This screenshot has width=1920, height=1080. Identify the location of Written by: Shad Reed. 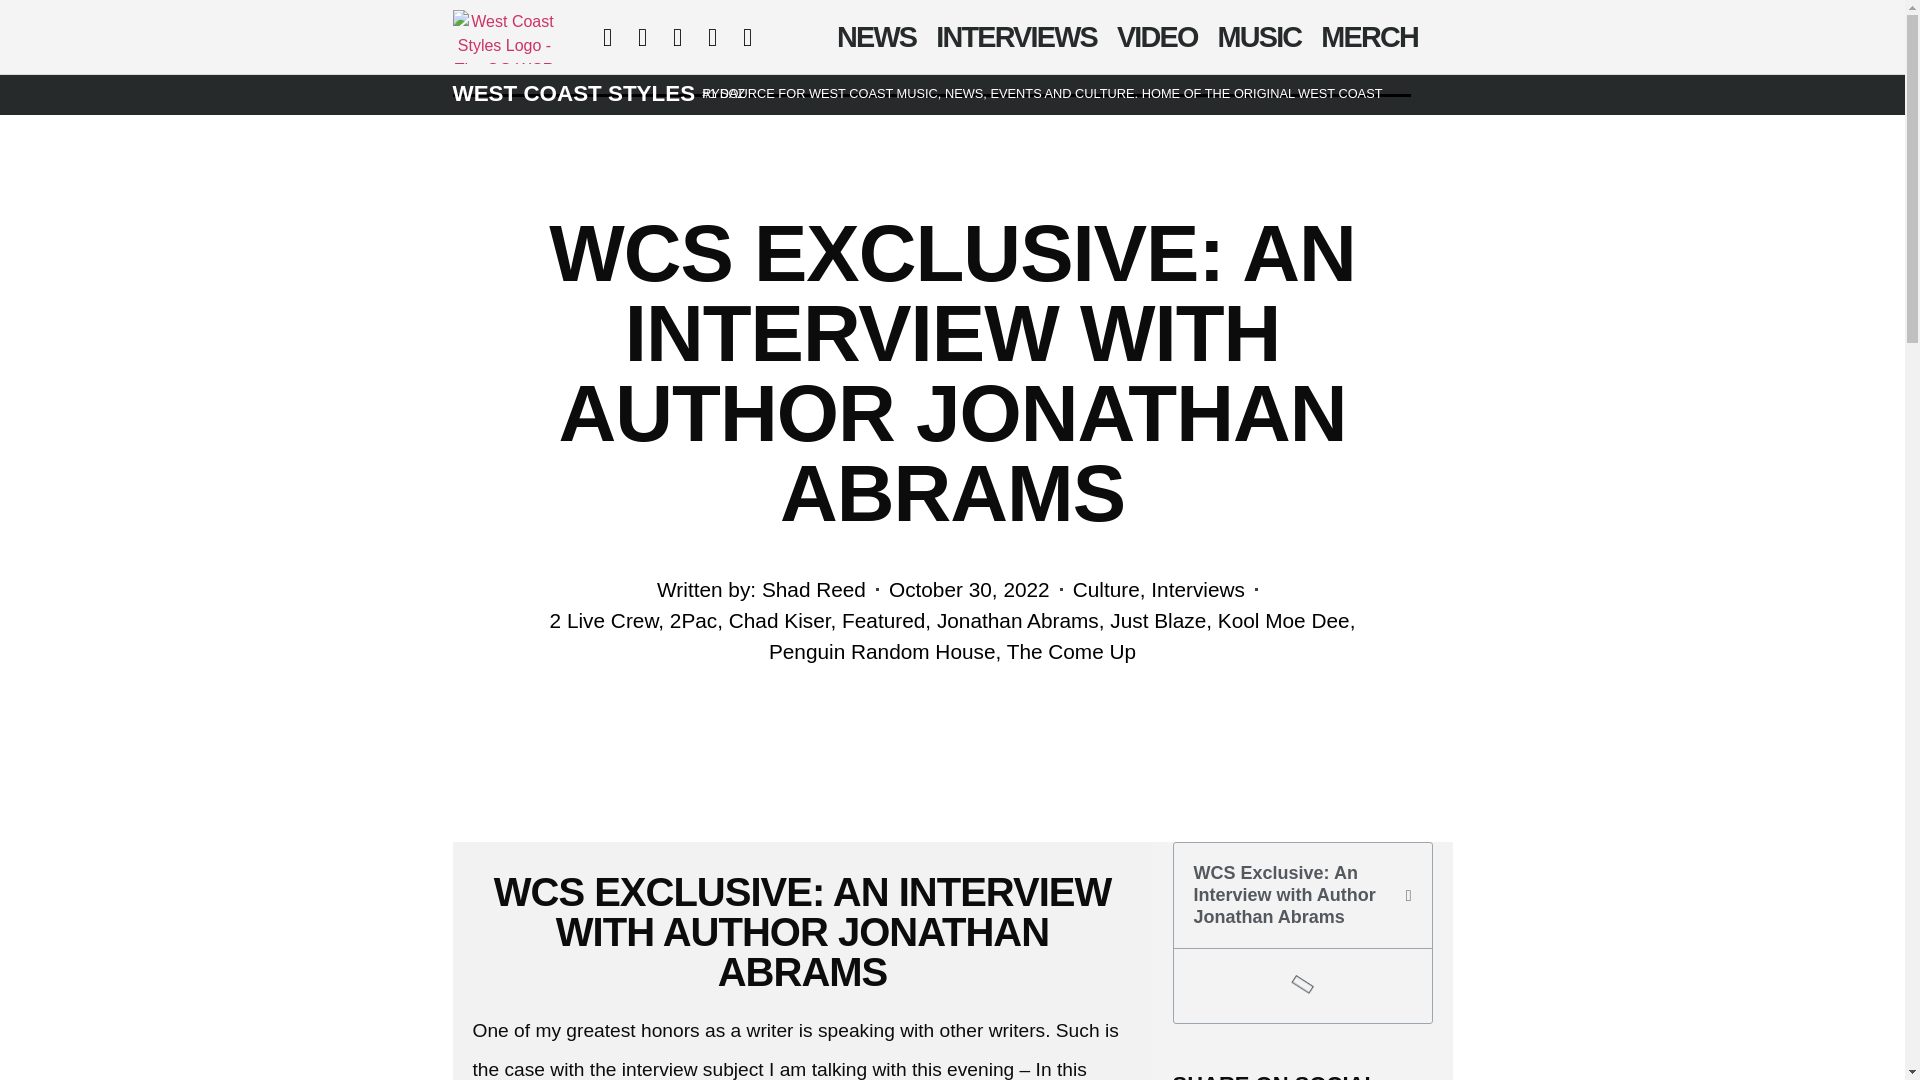
(760, 588).